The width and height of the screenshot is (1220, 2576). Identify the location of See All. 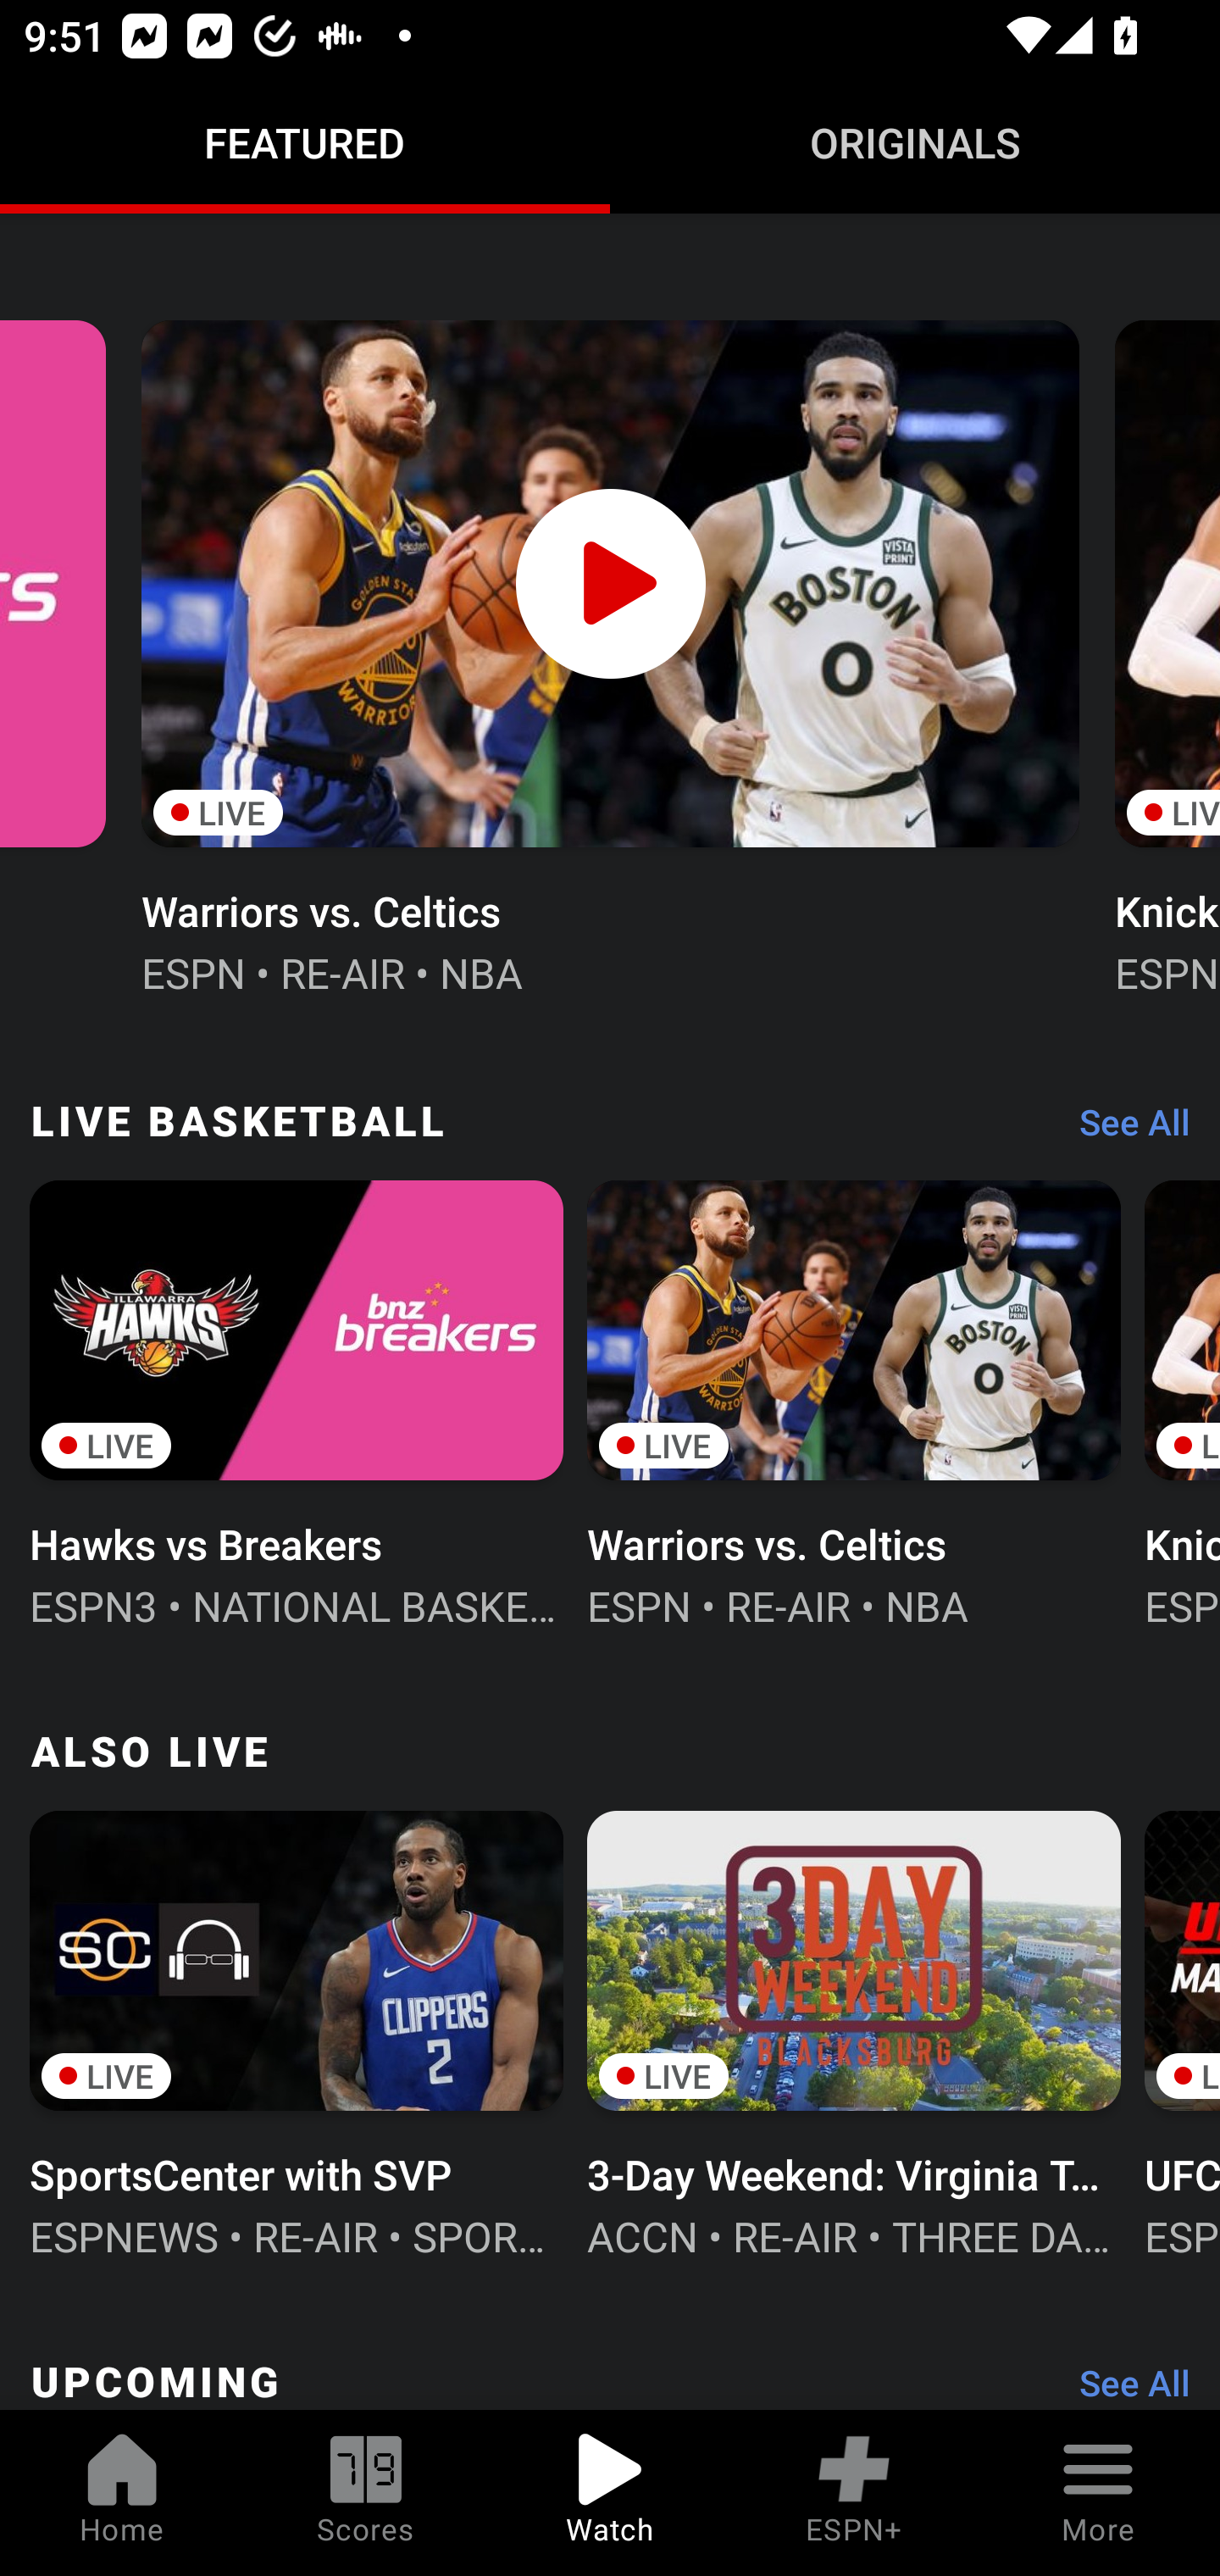
(1123, 2381).